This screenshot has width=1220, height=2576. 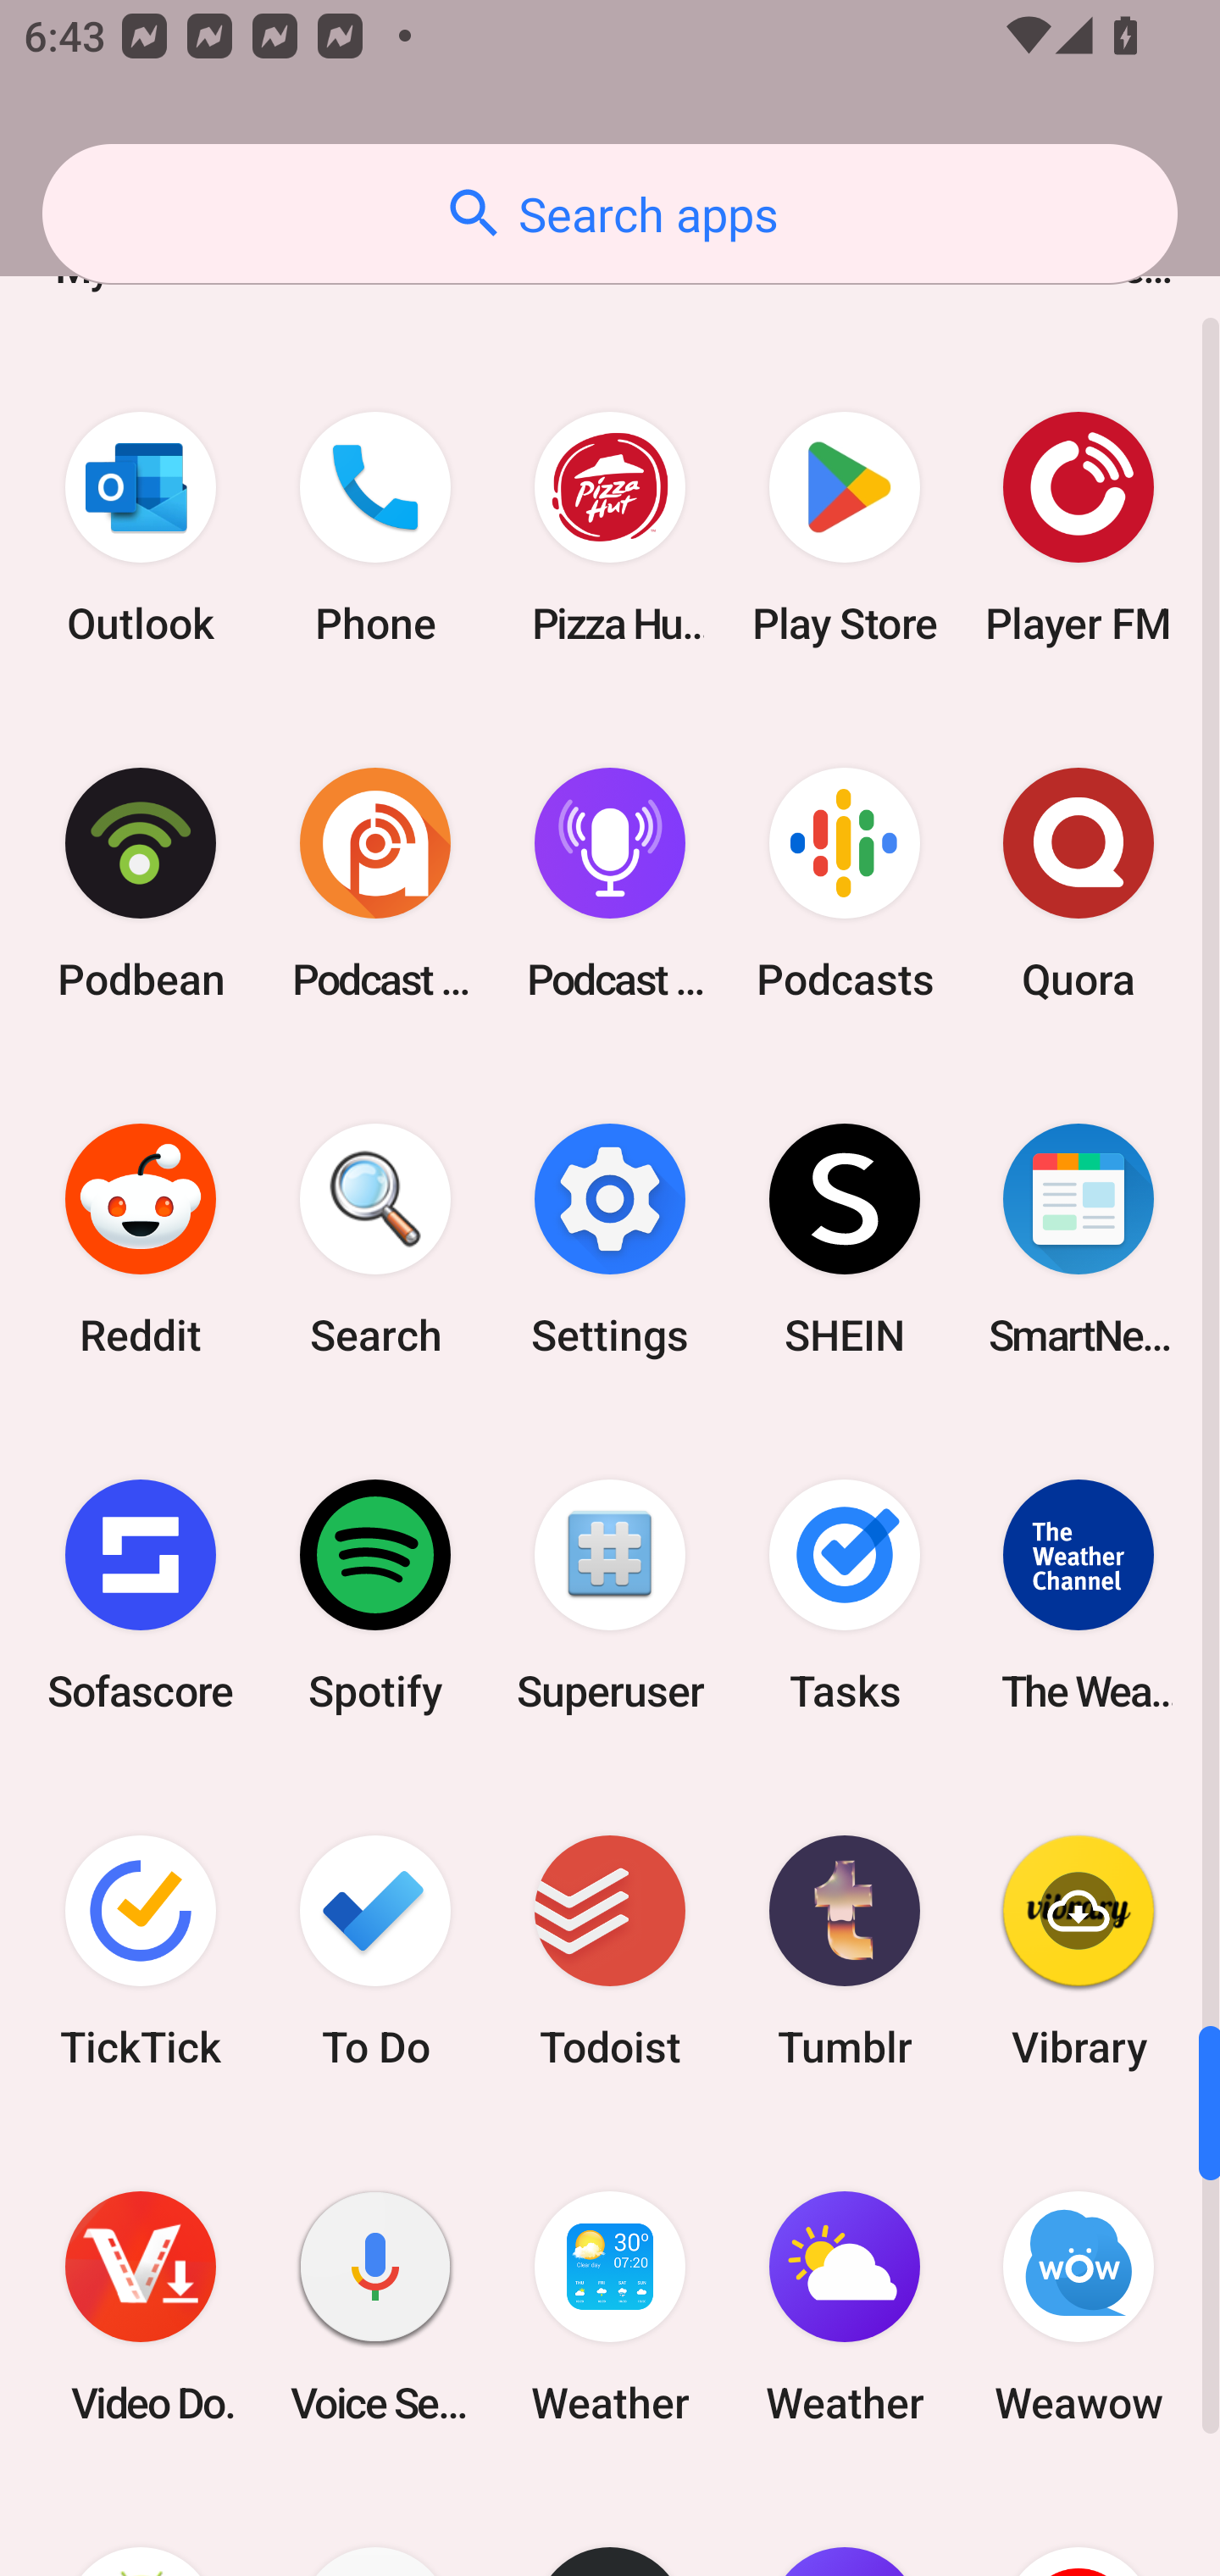 What do you see at coordinates (610, 214) in the screenshot?
I see `  Search apps` at bounding box center [610, 214].